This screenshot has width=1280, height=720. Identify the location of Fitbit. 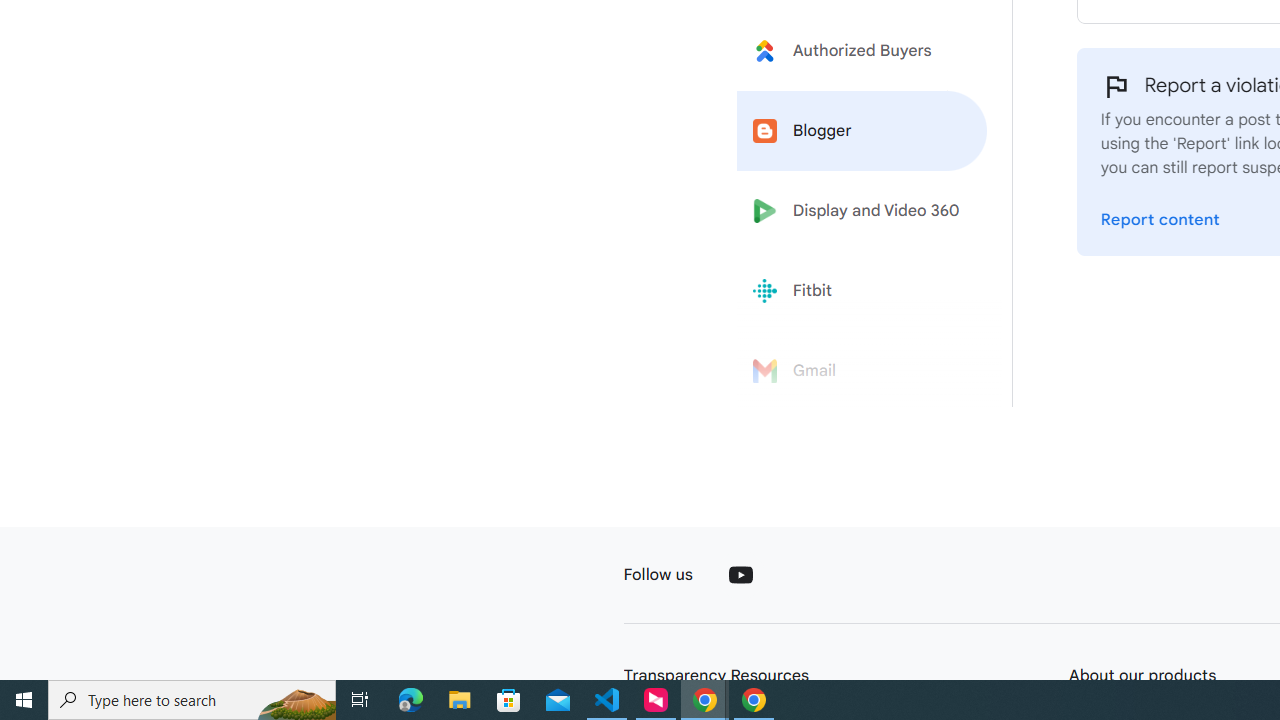
(862, 291).